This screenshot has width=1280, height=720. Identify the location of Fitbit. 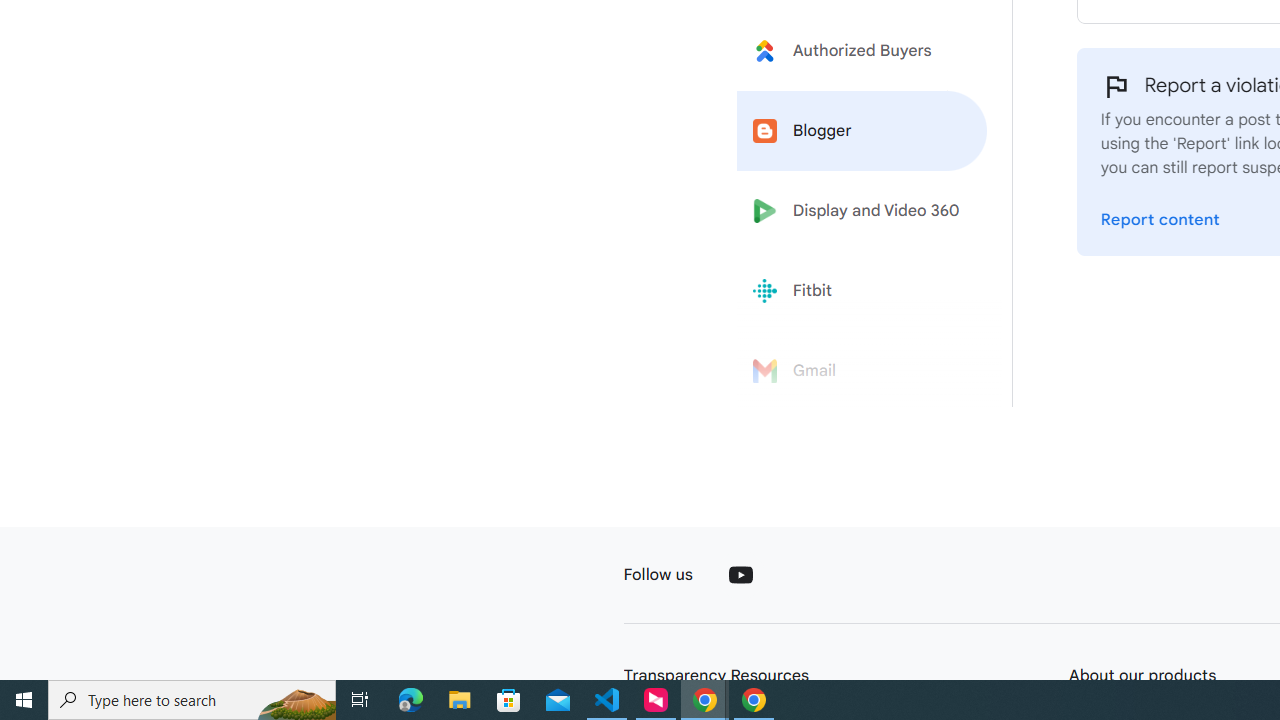
(862, 291).